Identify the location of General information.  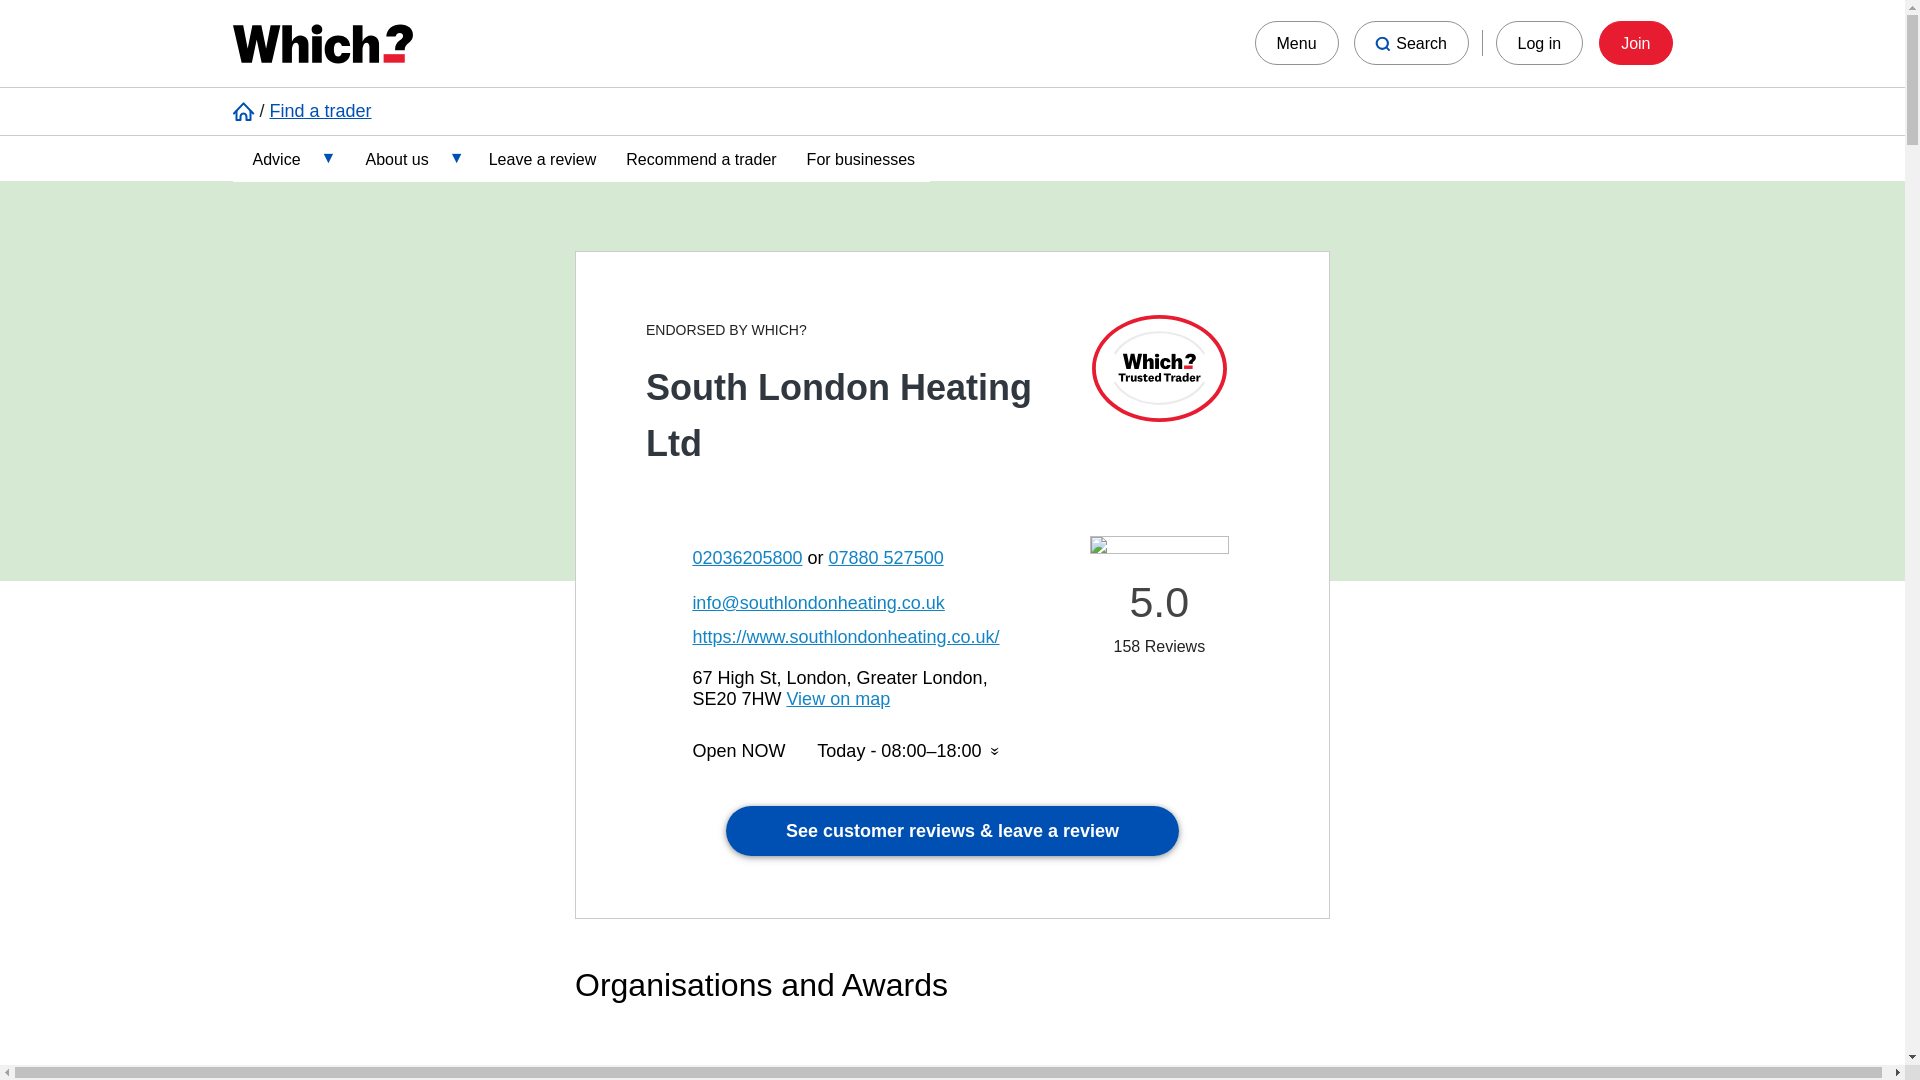
(375, 368).